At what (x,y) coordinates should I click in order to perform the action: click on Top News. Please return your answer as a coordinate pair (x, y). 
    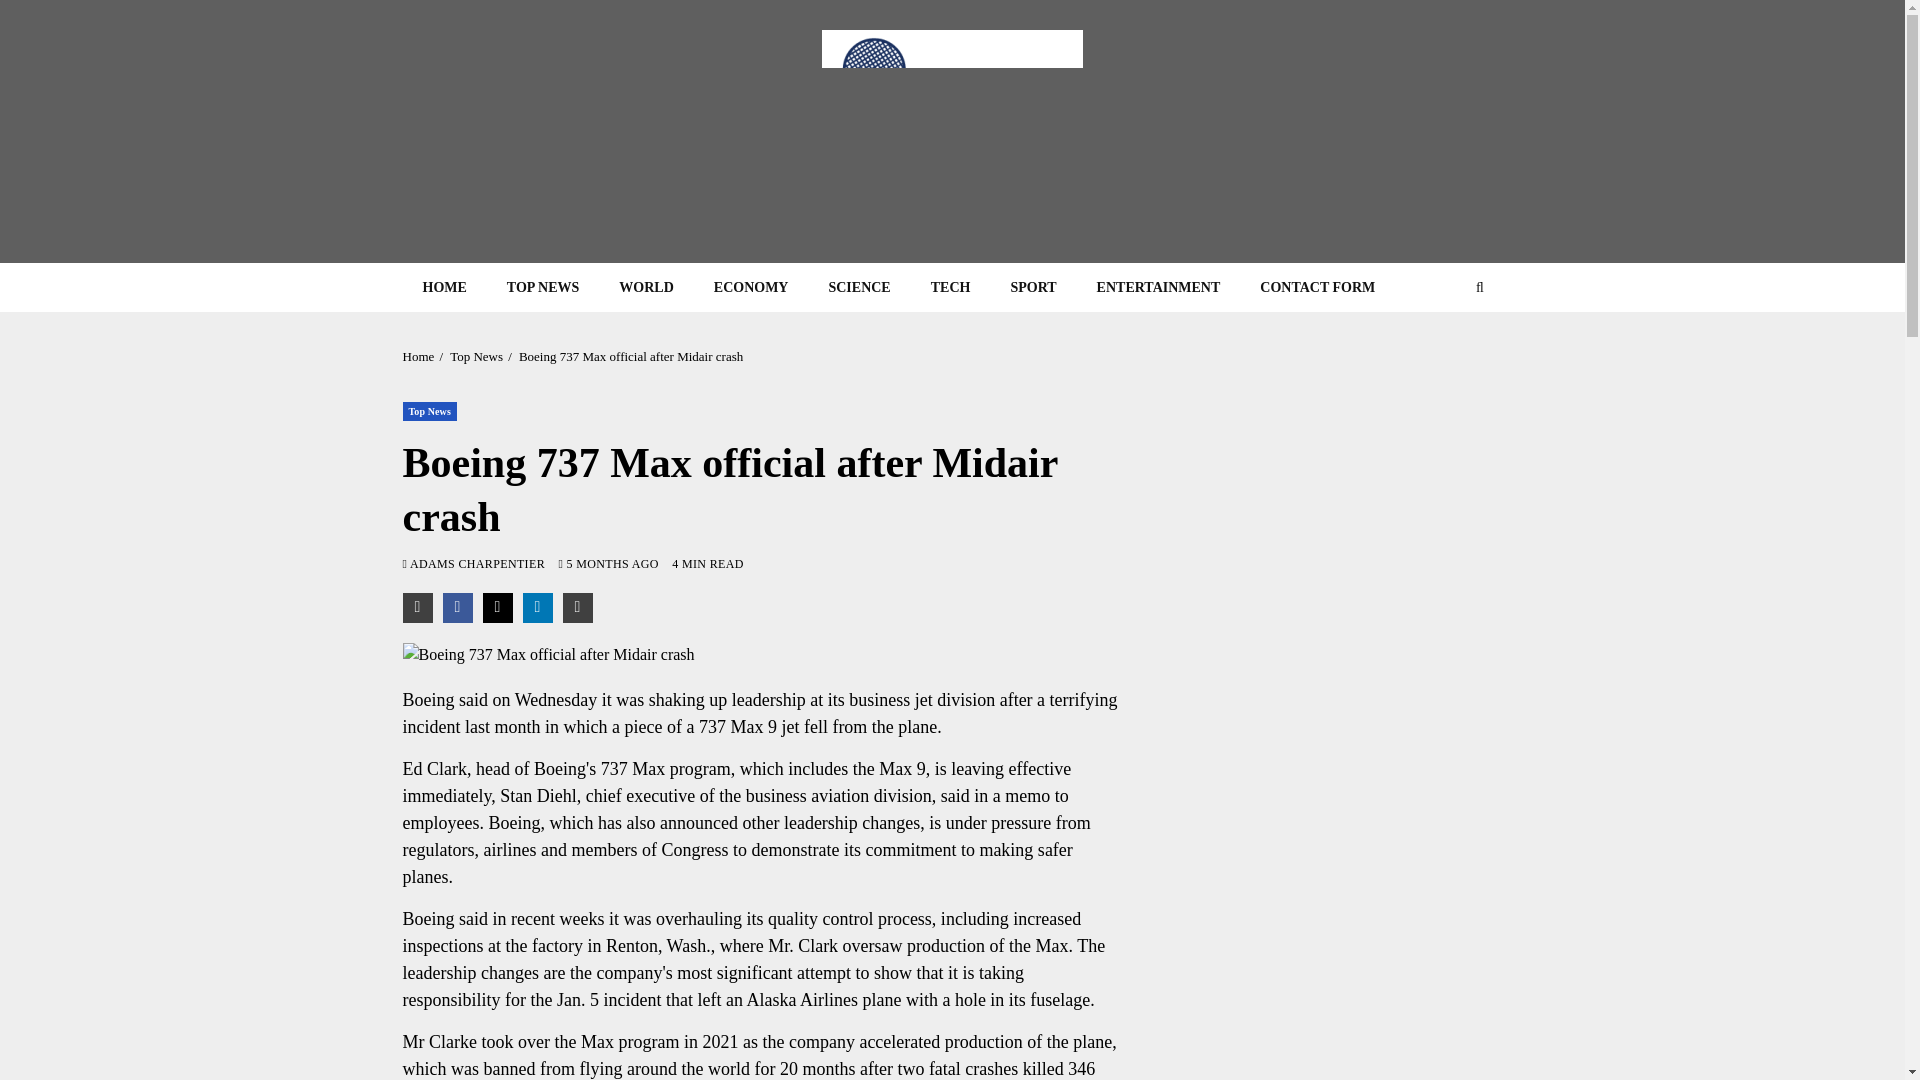
    Looking at the image, I should click on (428, 411).